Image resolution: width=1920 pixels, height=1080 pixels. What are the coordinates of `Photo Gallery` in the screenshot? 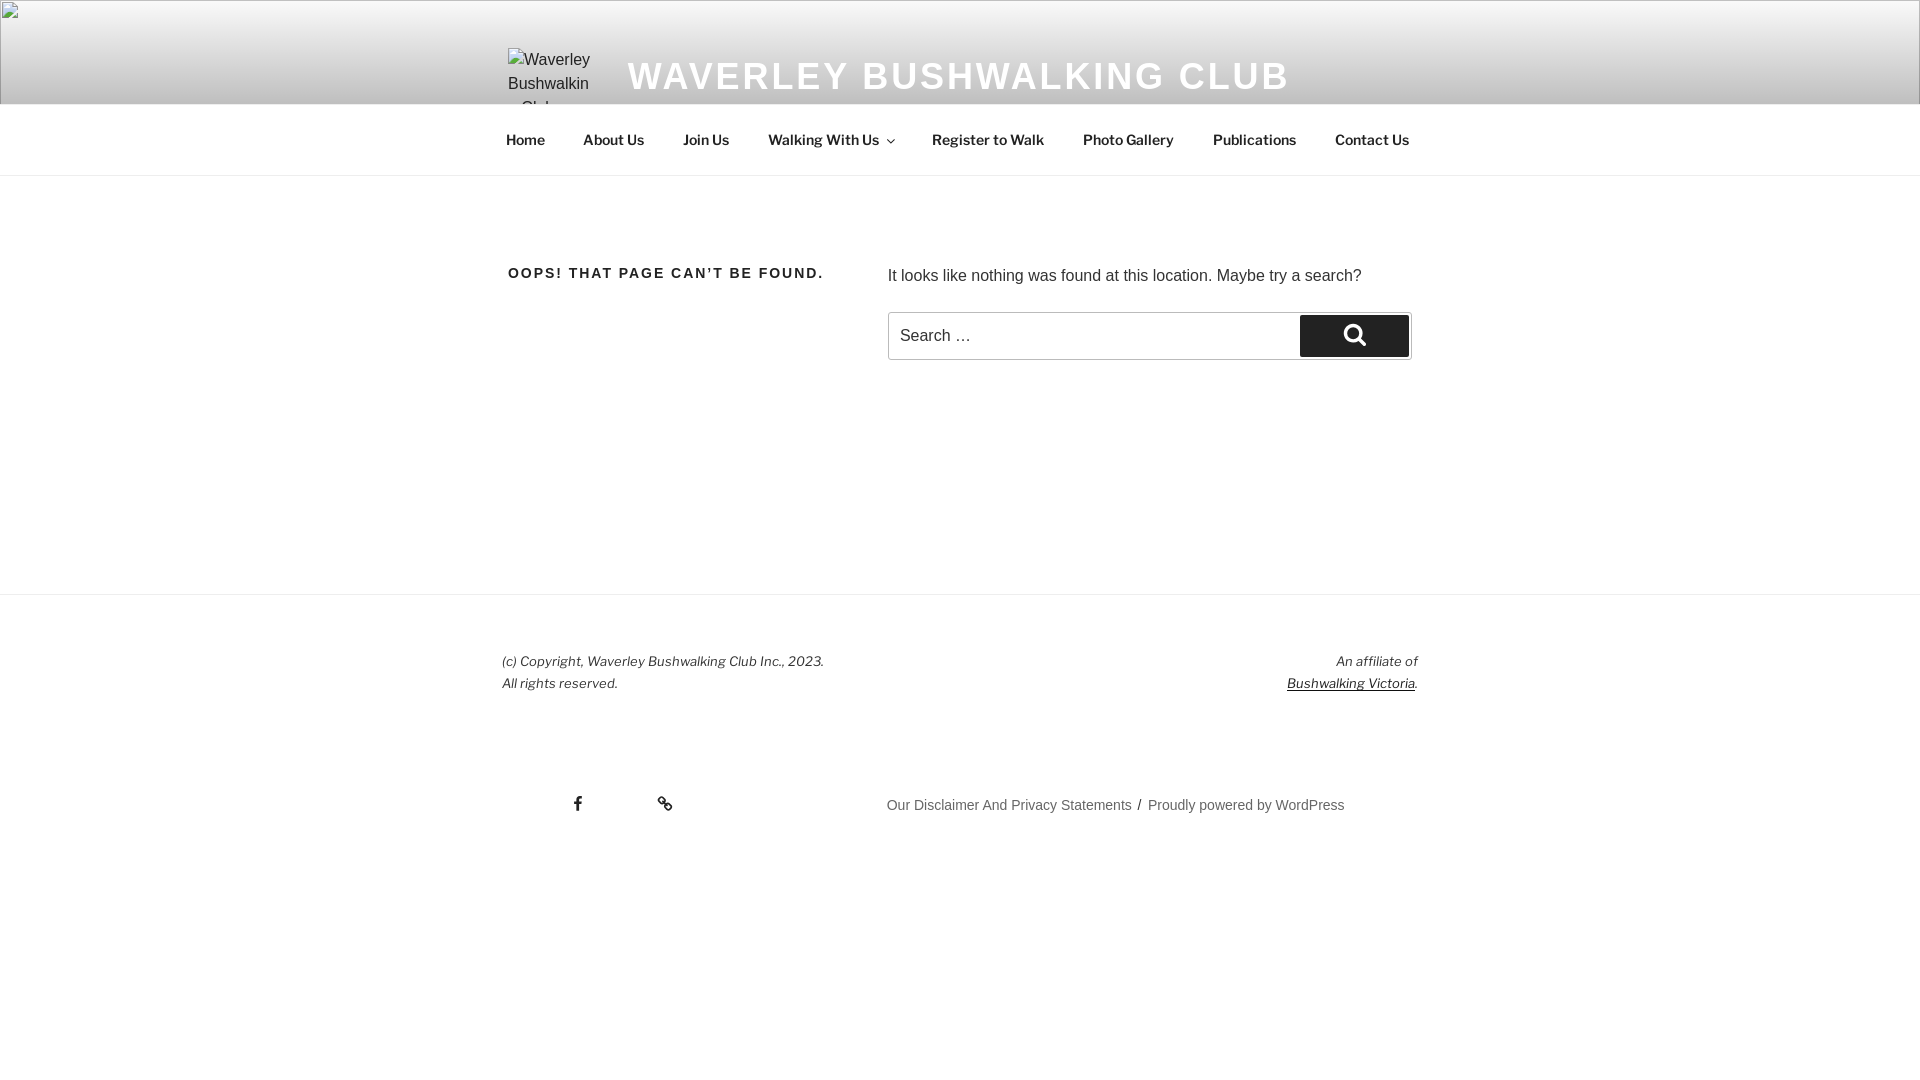 It's located at (1128, 140).